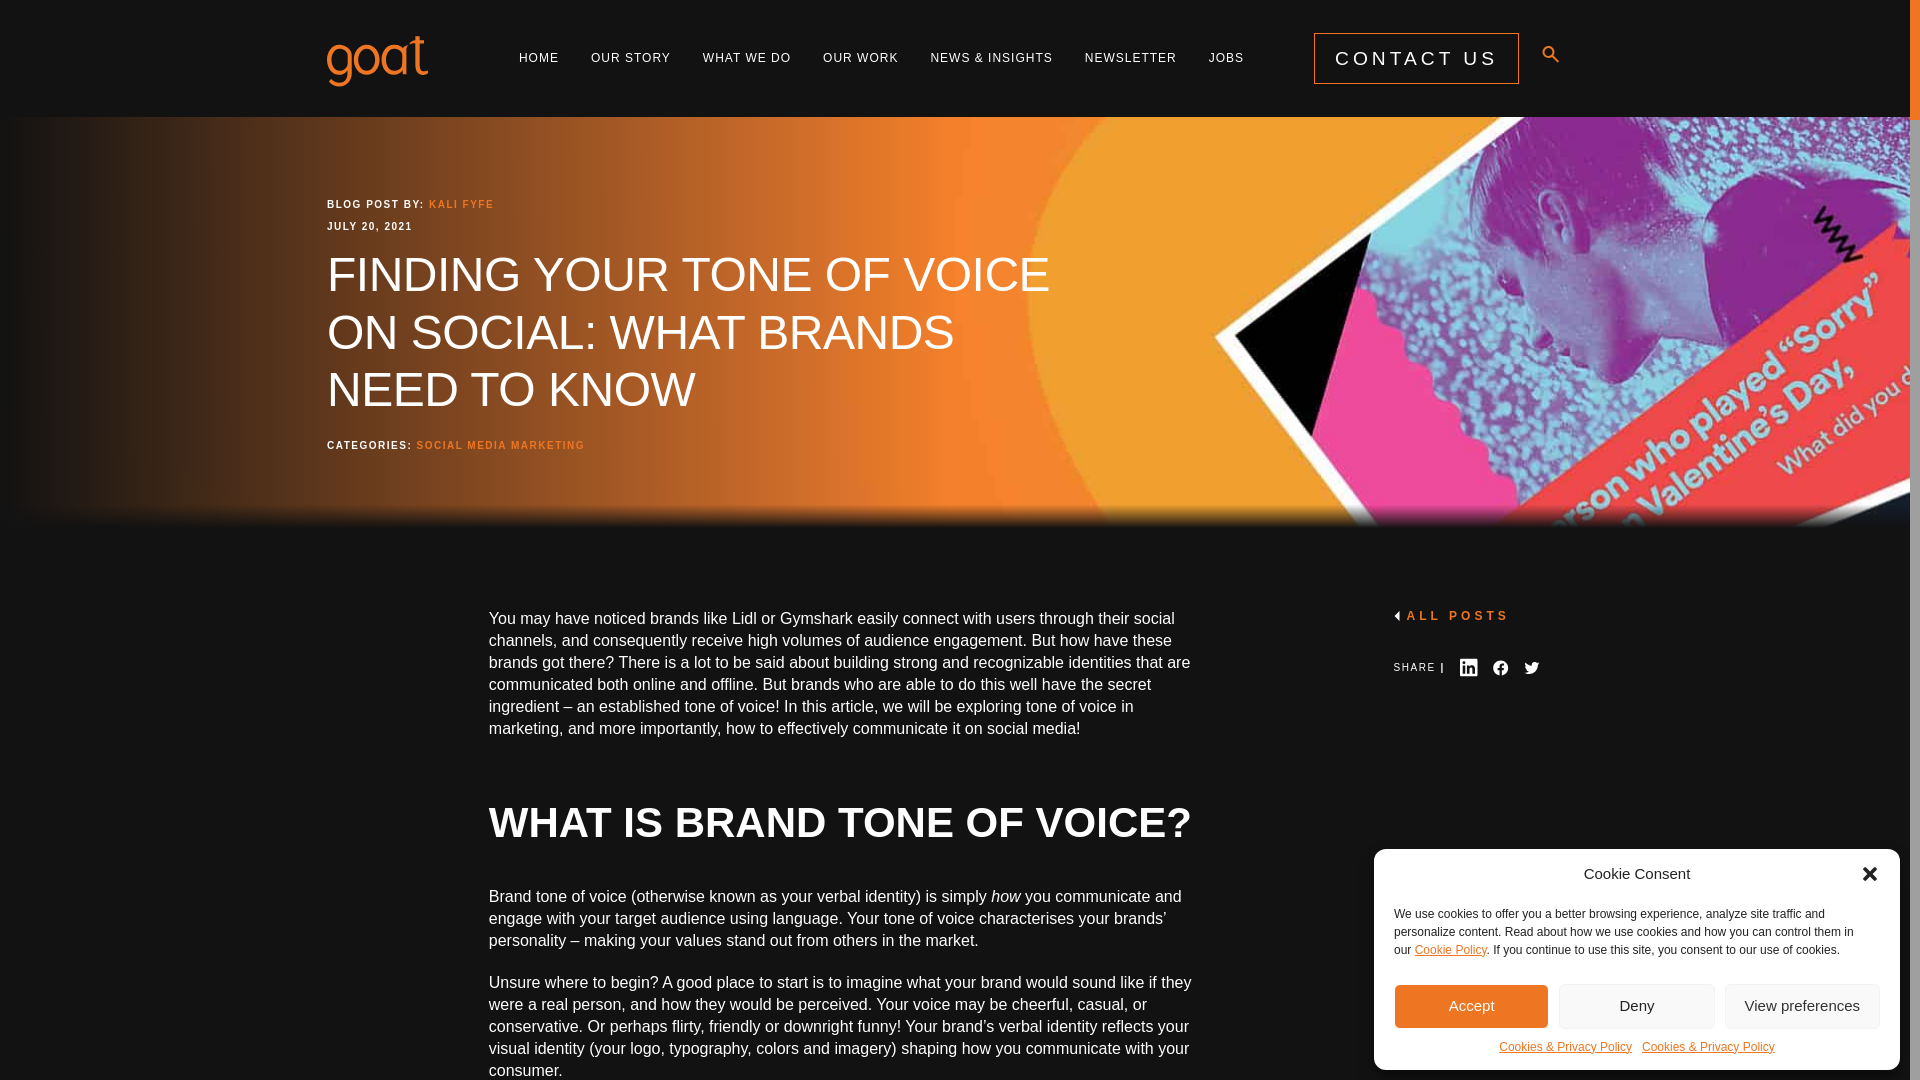  What do you see at coordinates (1802, 1006) in the screenshot?
I see `View preferences` at bounding box center [1802, 1006].